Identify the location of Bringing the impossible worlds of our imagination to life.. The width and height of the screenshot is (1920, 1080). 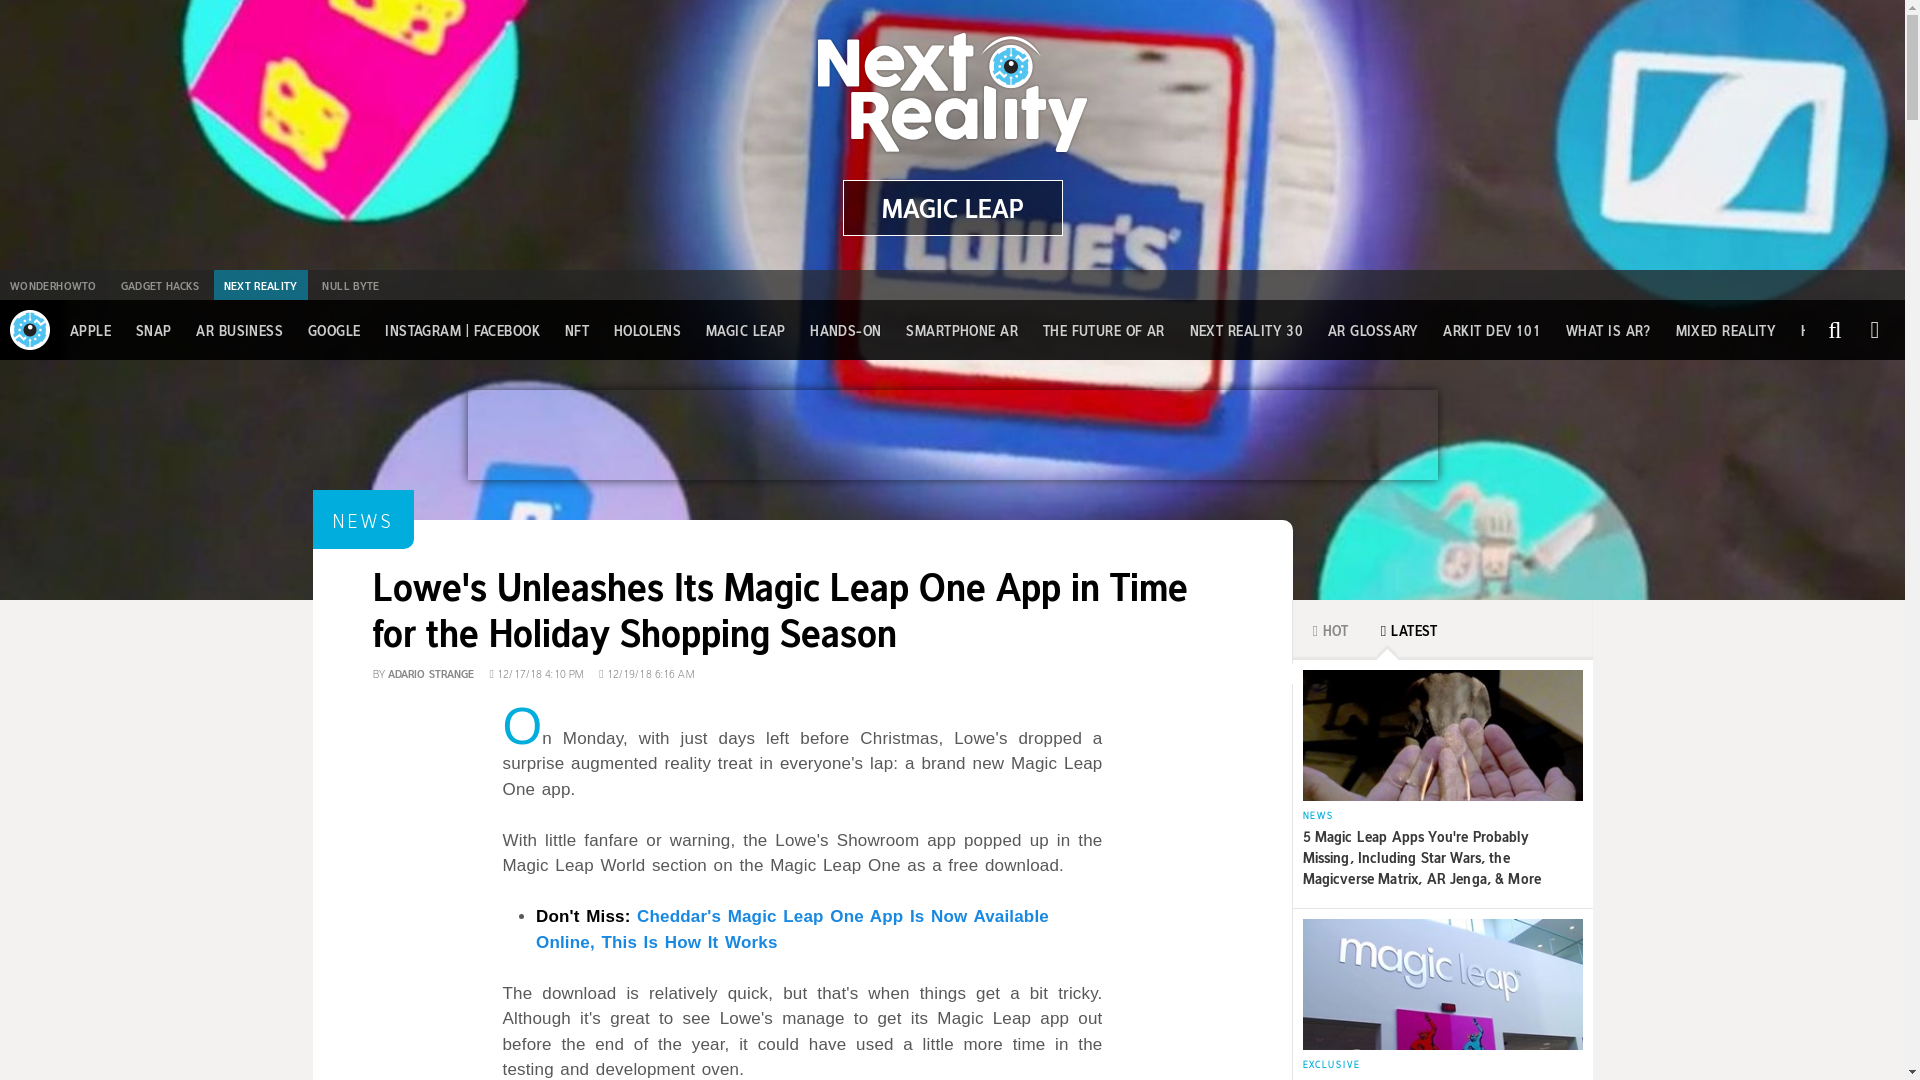
(952, 208).